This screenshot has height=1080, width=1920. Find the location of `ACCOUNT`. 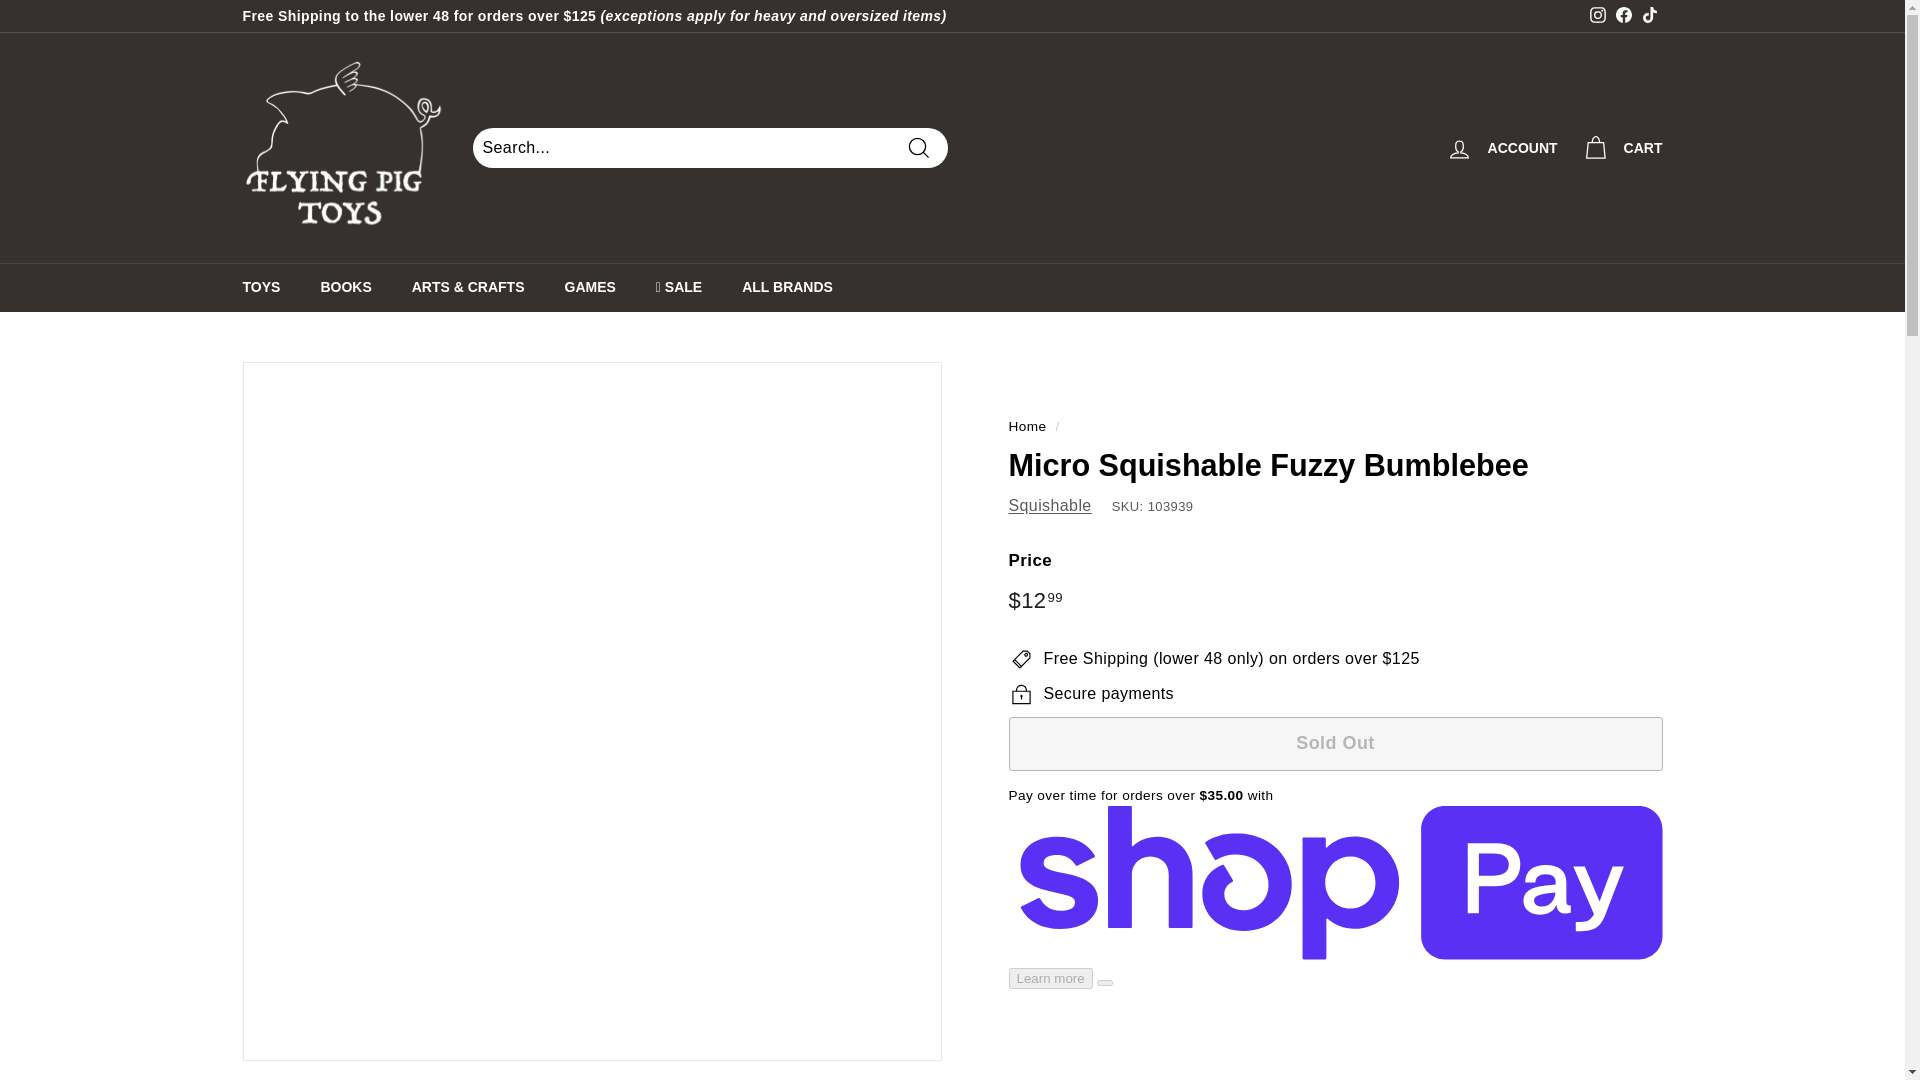

ACCOUNT is located at coordinates (1502, 147).